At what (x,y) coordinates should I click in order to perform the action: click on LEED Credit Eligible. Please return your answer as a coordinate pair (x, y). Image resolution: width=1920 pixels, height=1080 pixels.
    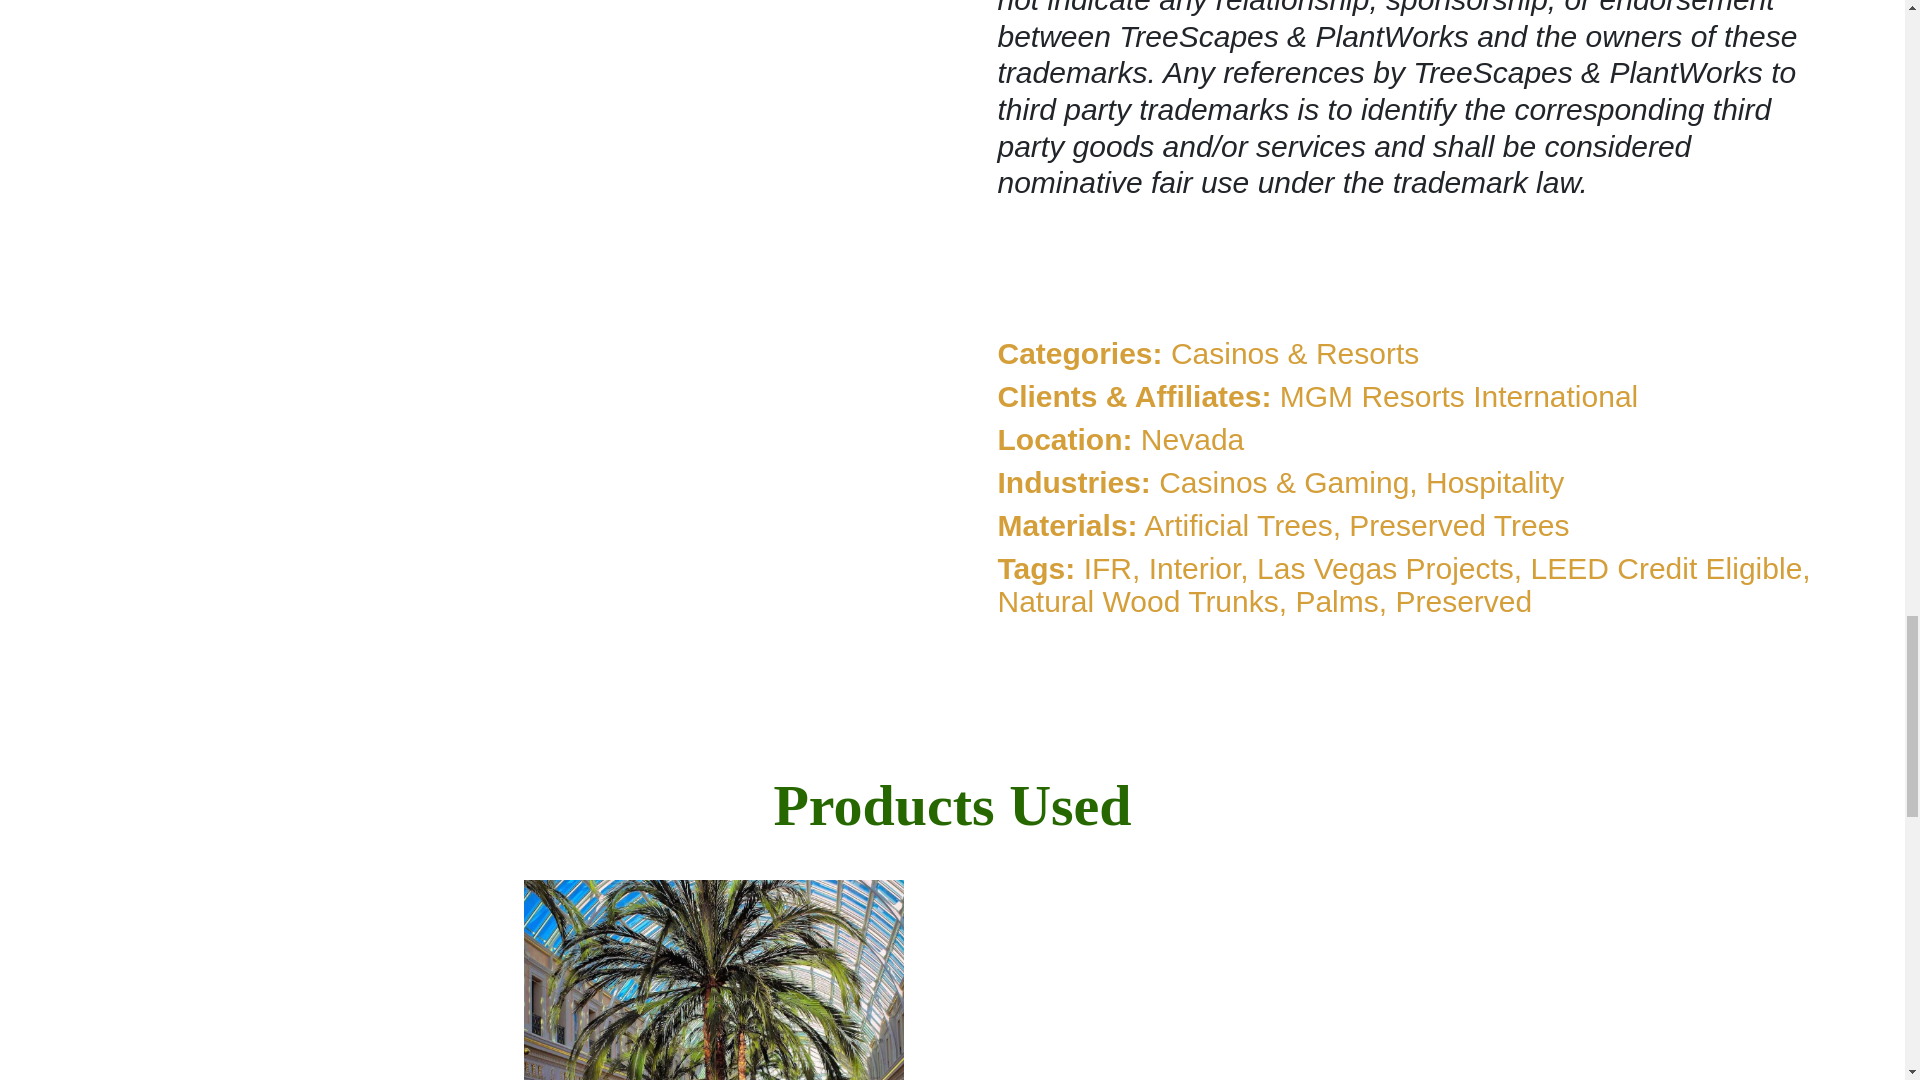
    Looking at the image, I should click on (1666, 568).